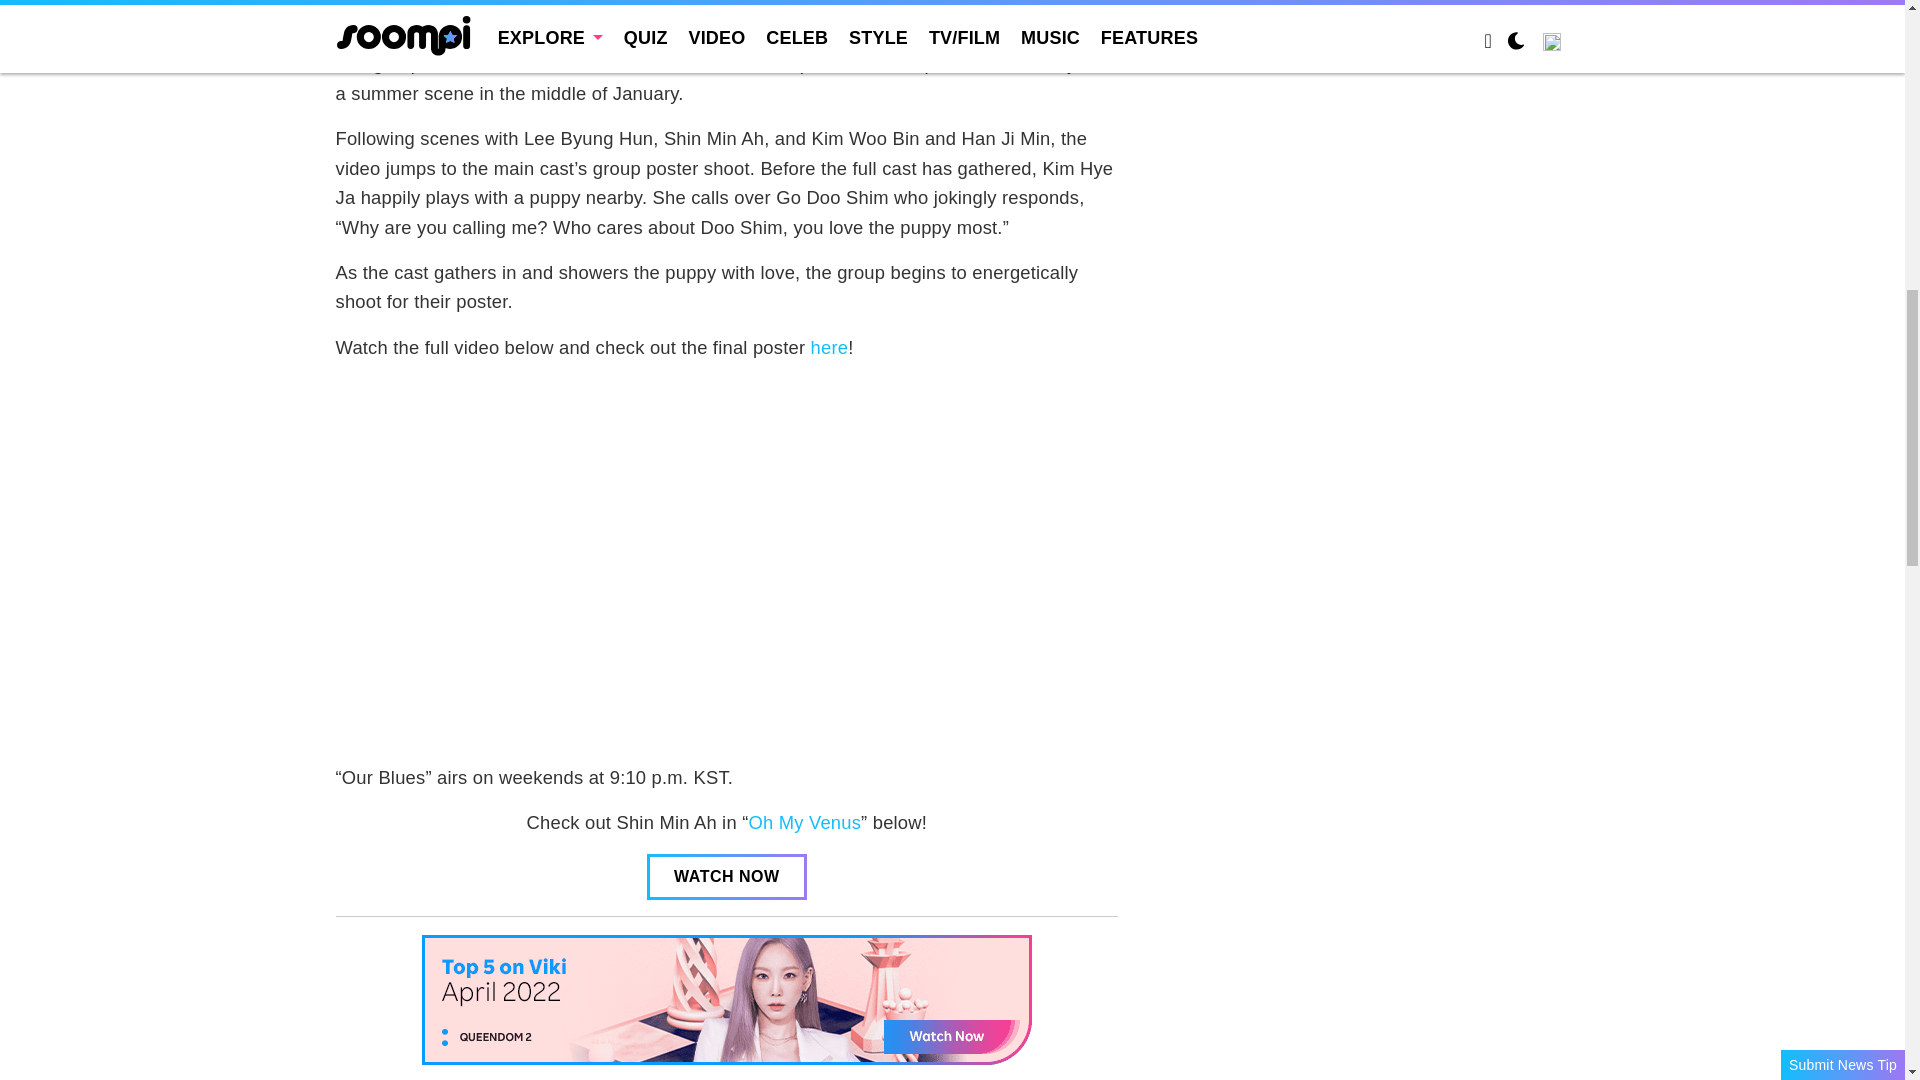  Describe the element at coordinates (829, 346) in the screenshot. I see `here` at that location.